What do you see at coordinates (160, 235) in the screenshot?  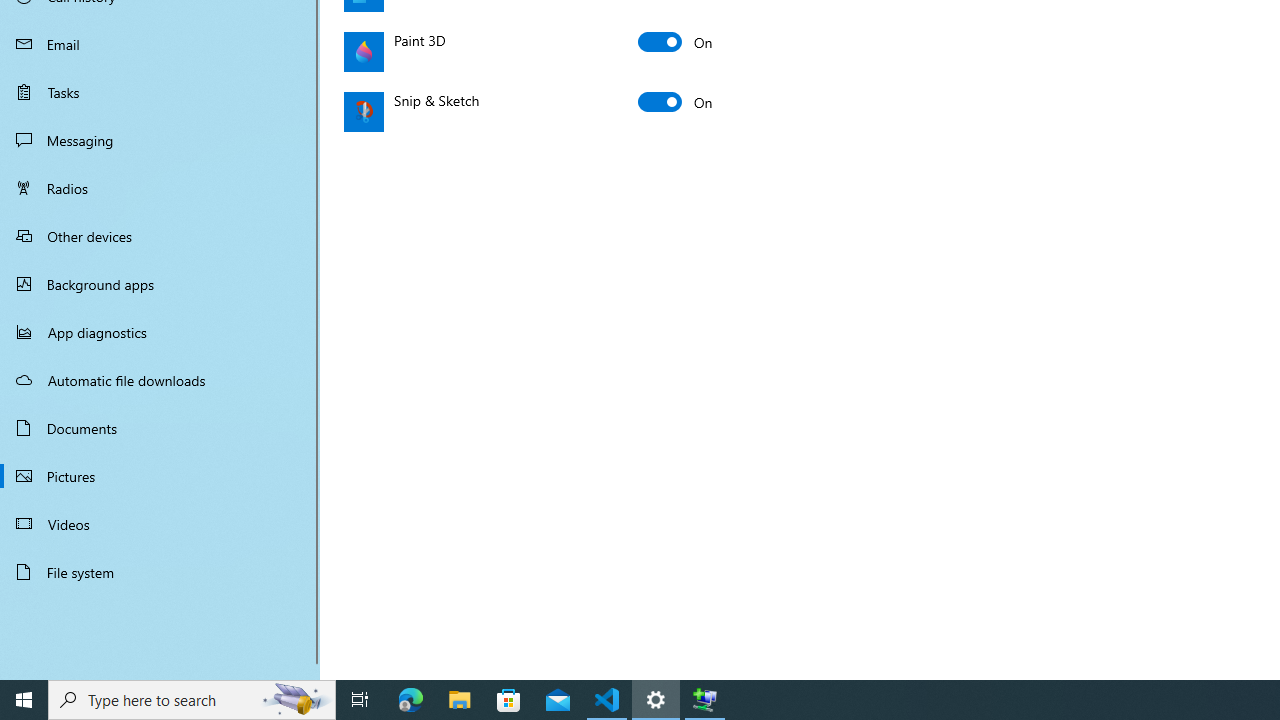 I see `Other devices` at bounding box center [160, 235].